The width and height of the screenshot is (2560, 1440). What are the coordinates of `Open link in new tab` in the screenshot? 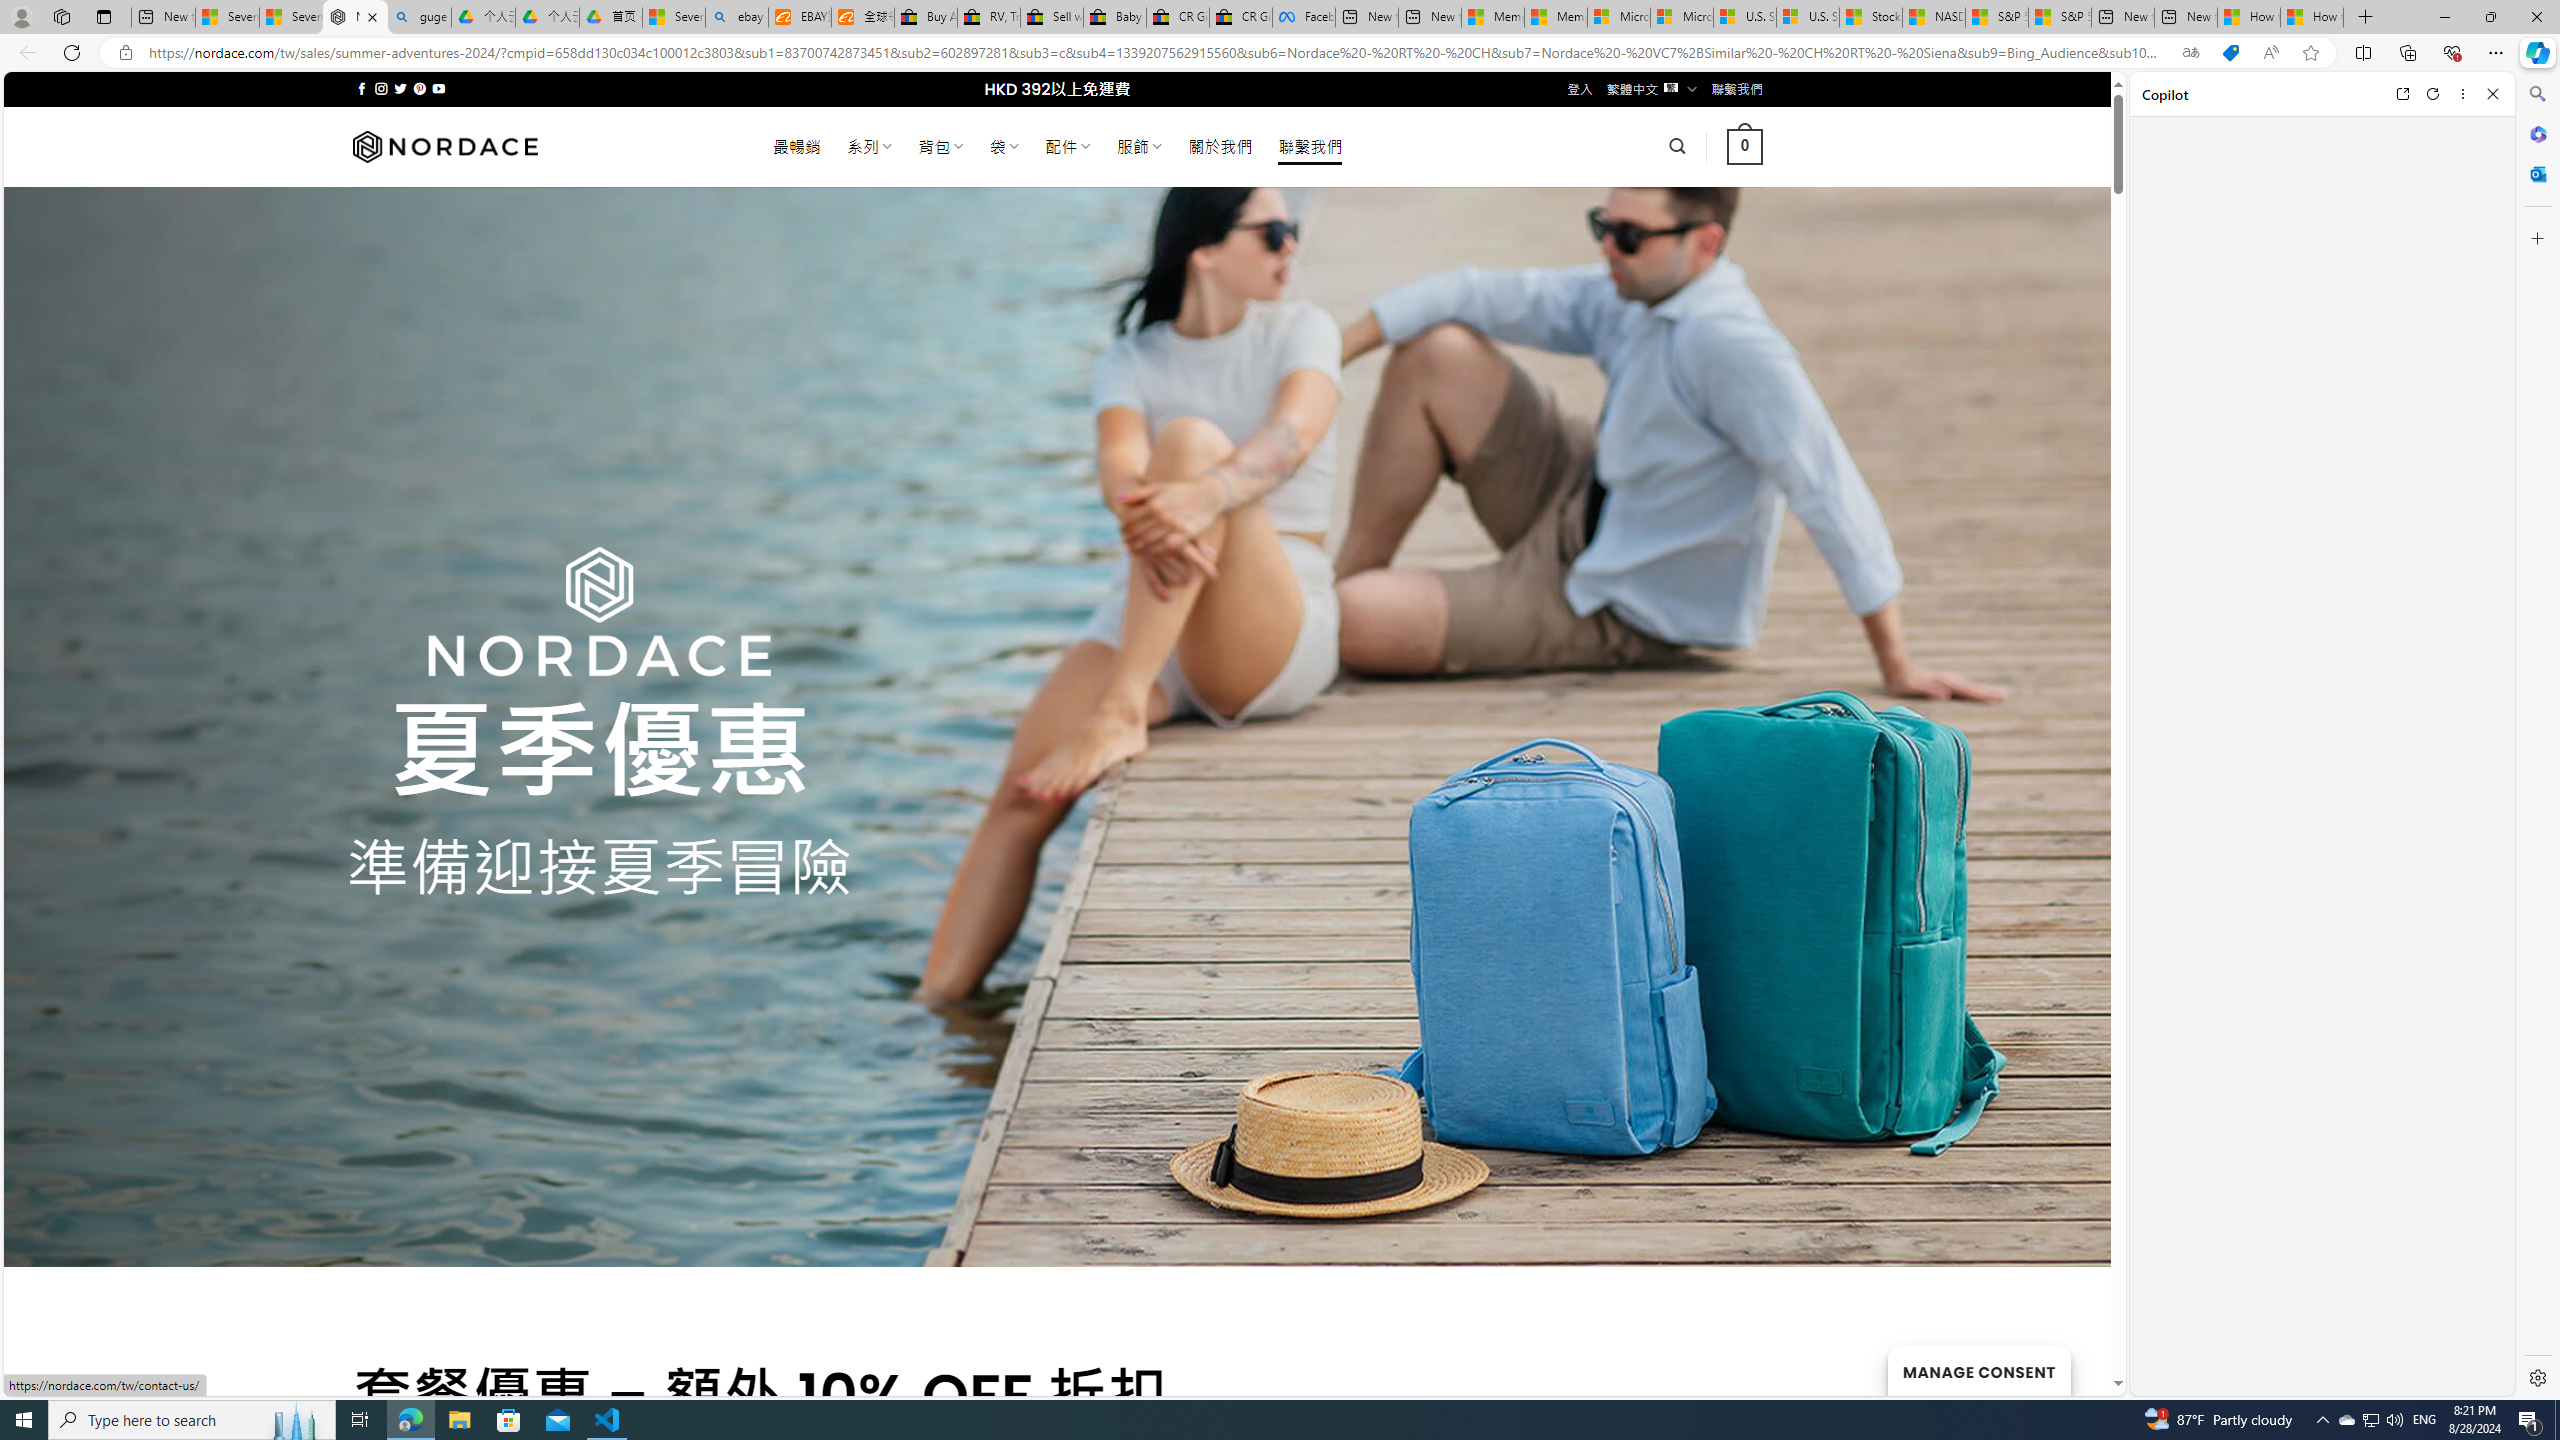 It's located at (2402, 94).